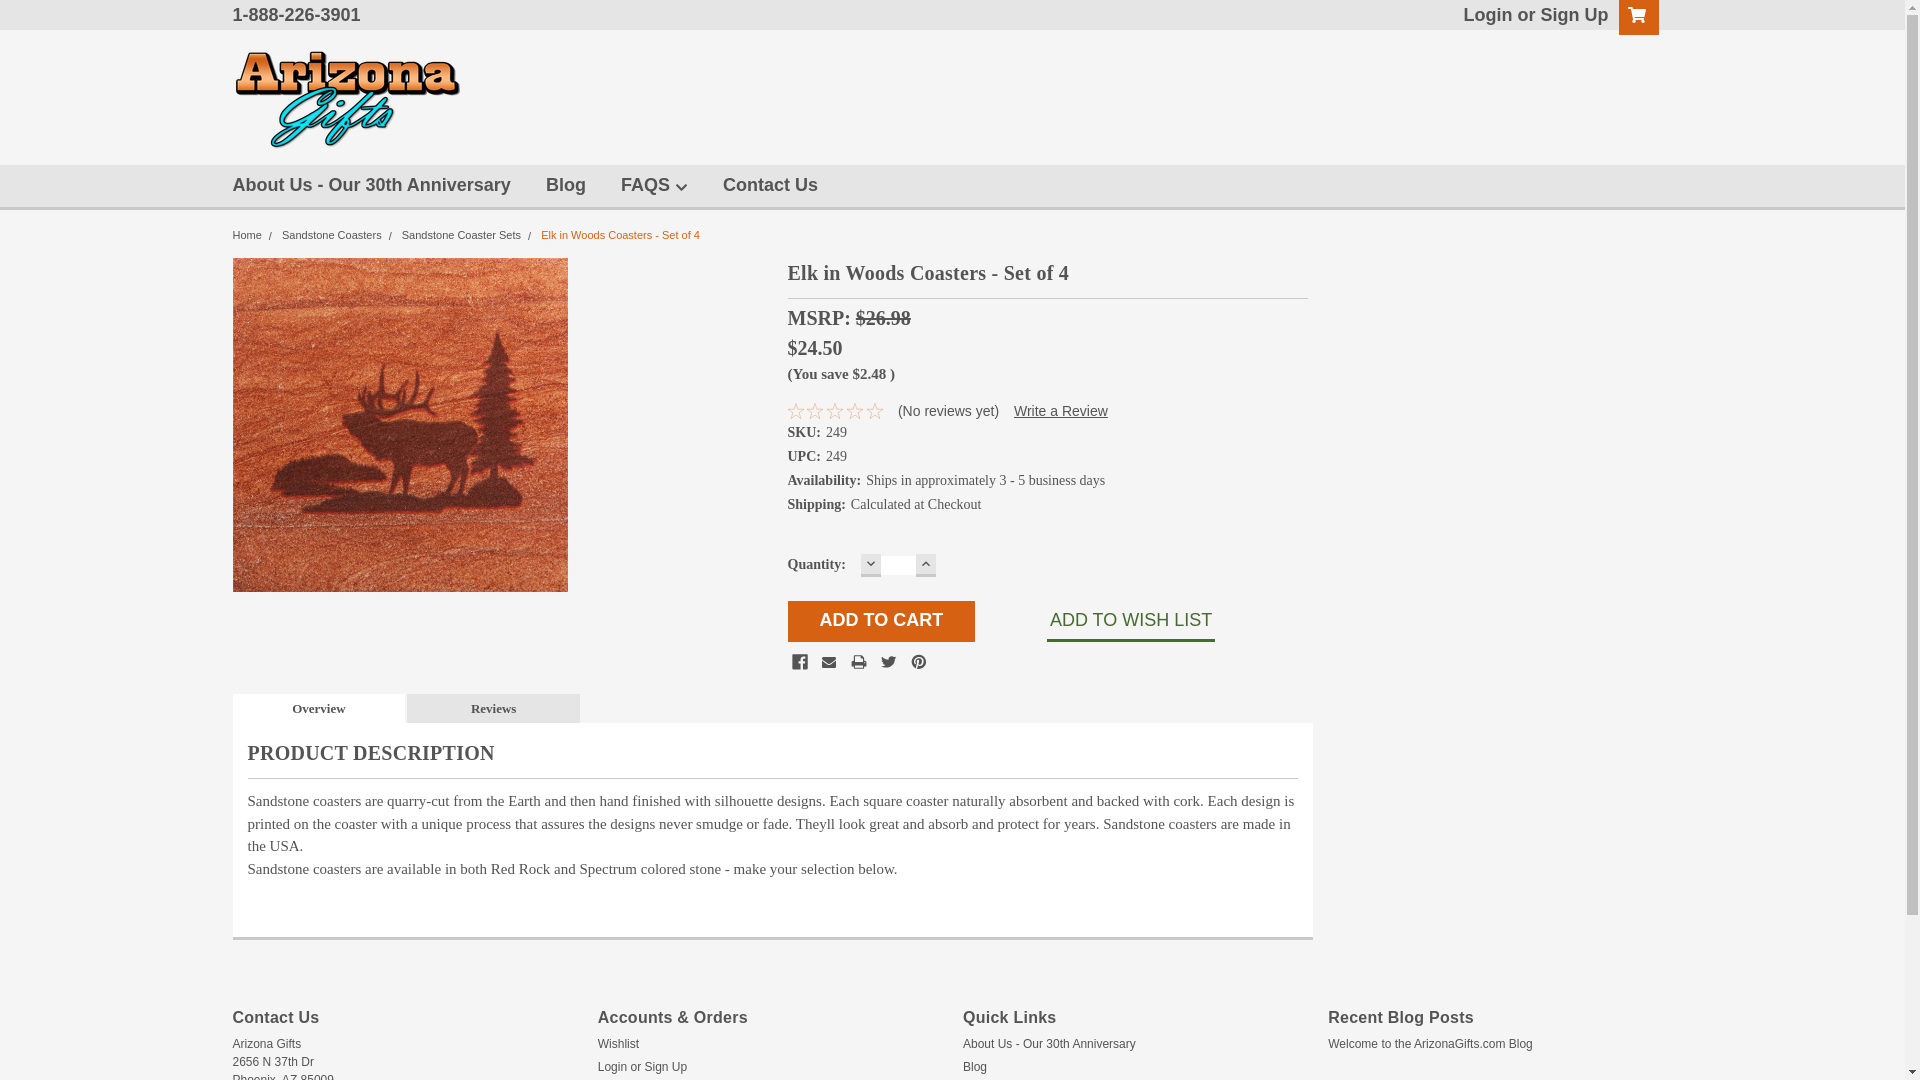 The height and width of the screenshot is (1080, 1920). I want to click on Arizona Gifts, so click(346, 100).